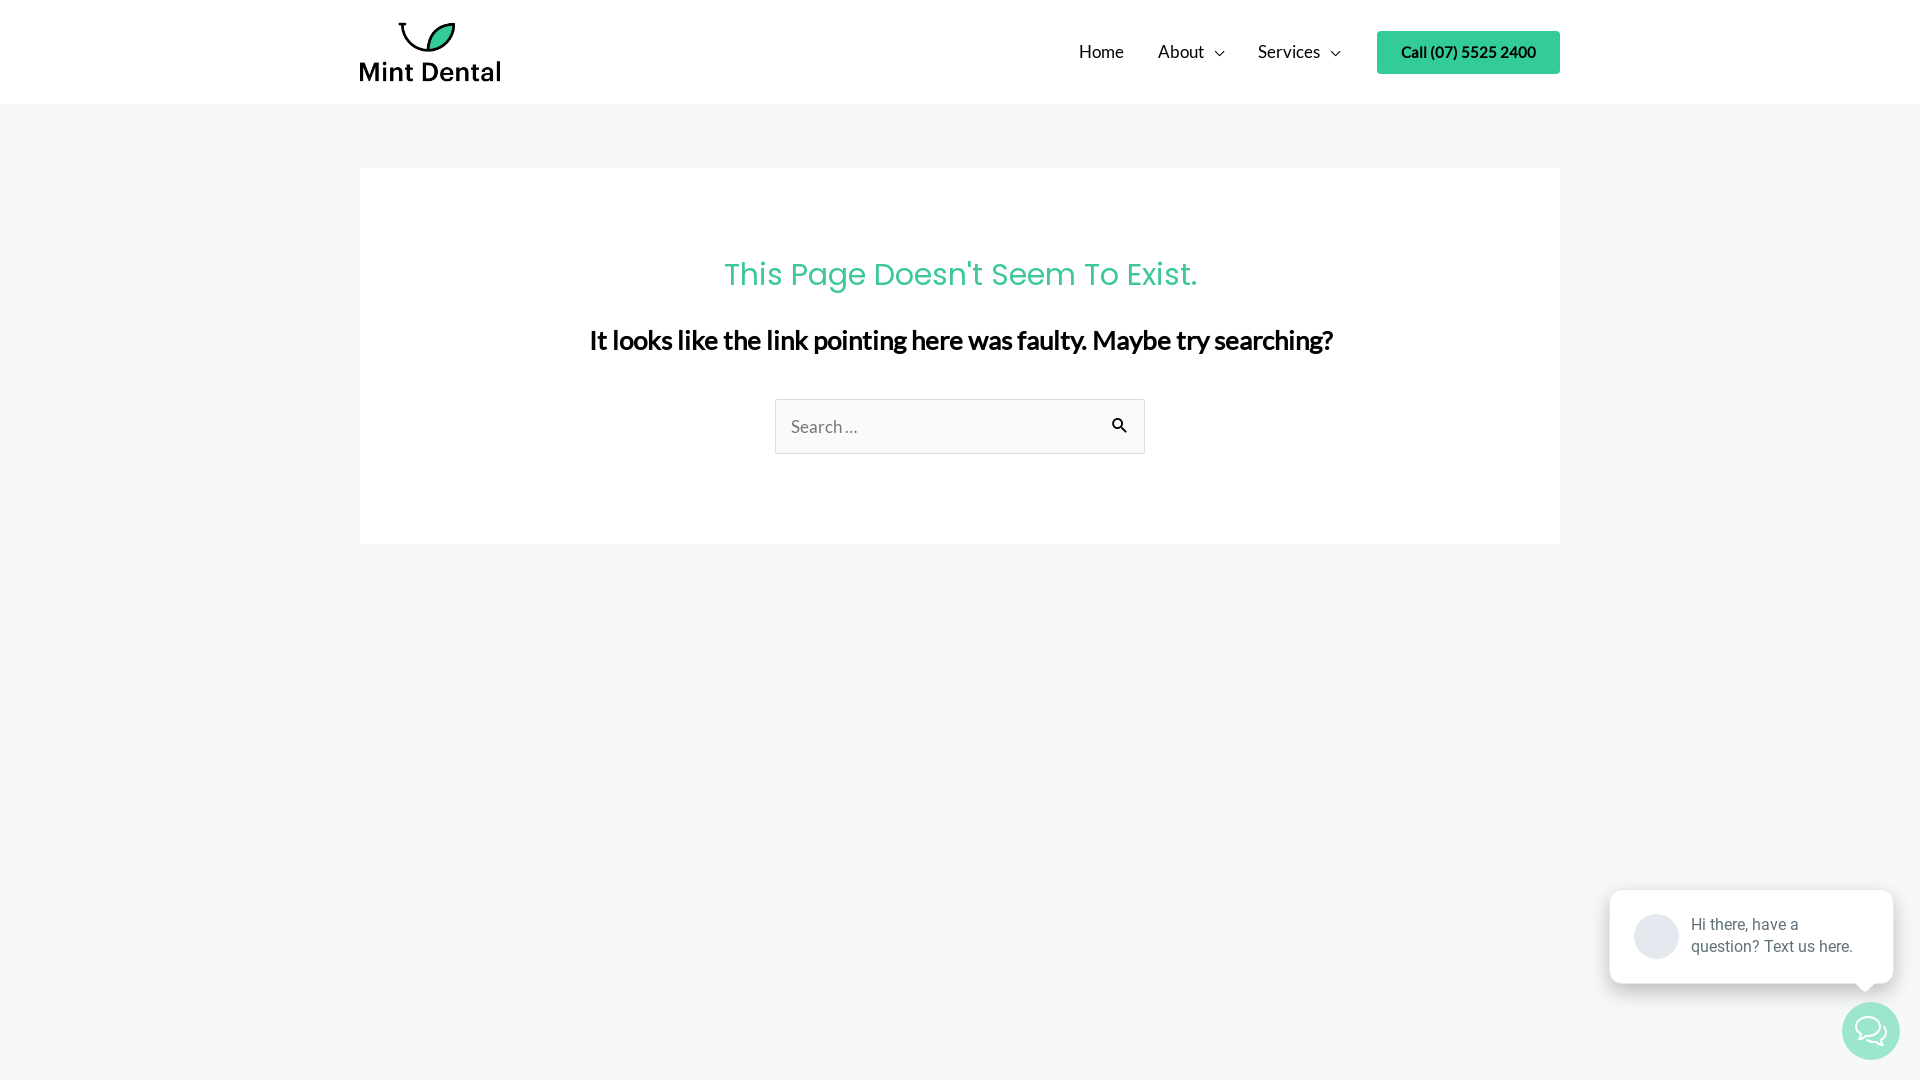 The image size is (1920, 1080). I want to click on Search, so click(1122, 419).